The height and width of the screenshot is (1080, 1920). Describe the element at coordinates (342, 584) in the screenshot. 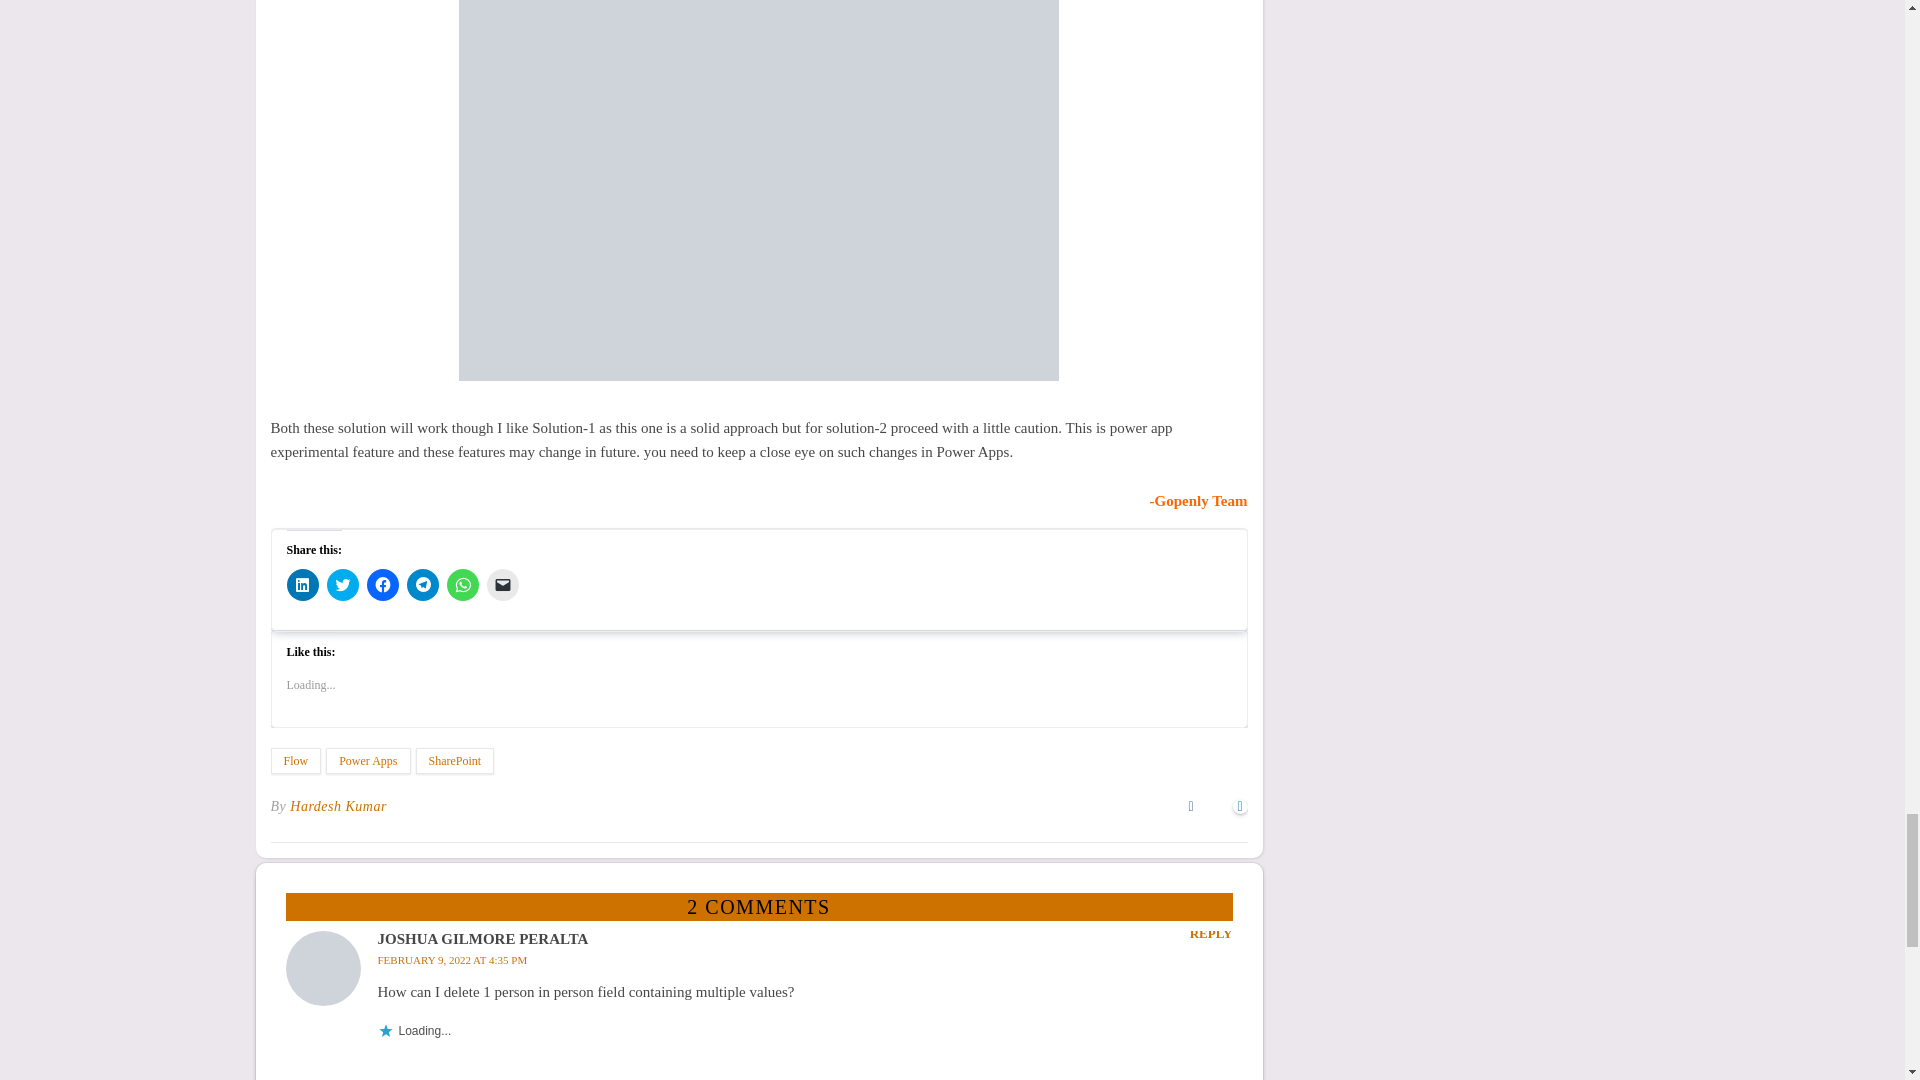

I see `Click to share on Twitter` at that location.